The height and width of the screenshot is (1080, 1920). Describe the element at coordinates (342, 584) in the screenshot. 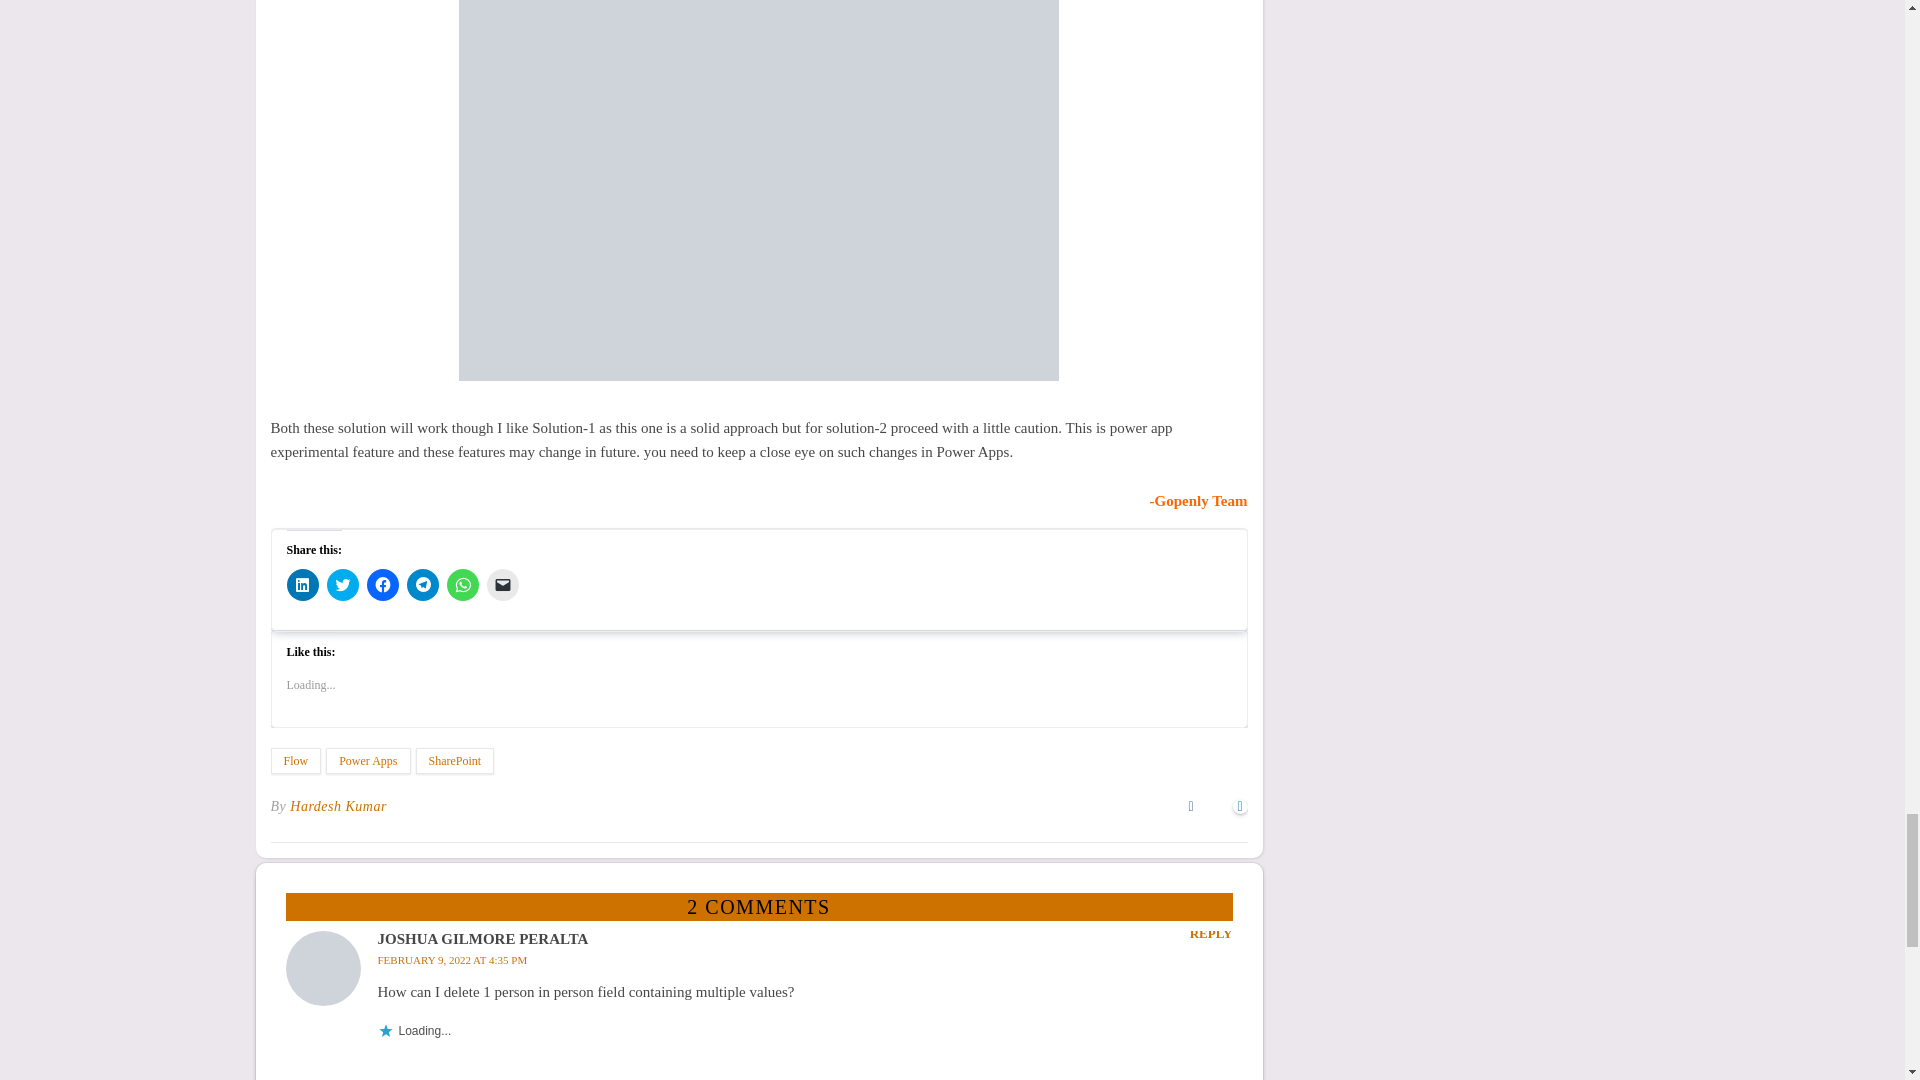

I see `Click to share on Twitter` at that location.